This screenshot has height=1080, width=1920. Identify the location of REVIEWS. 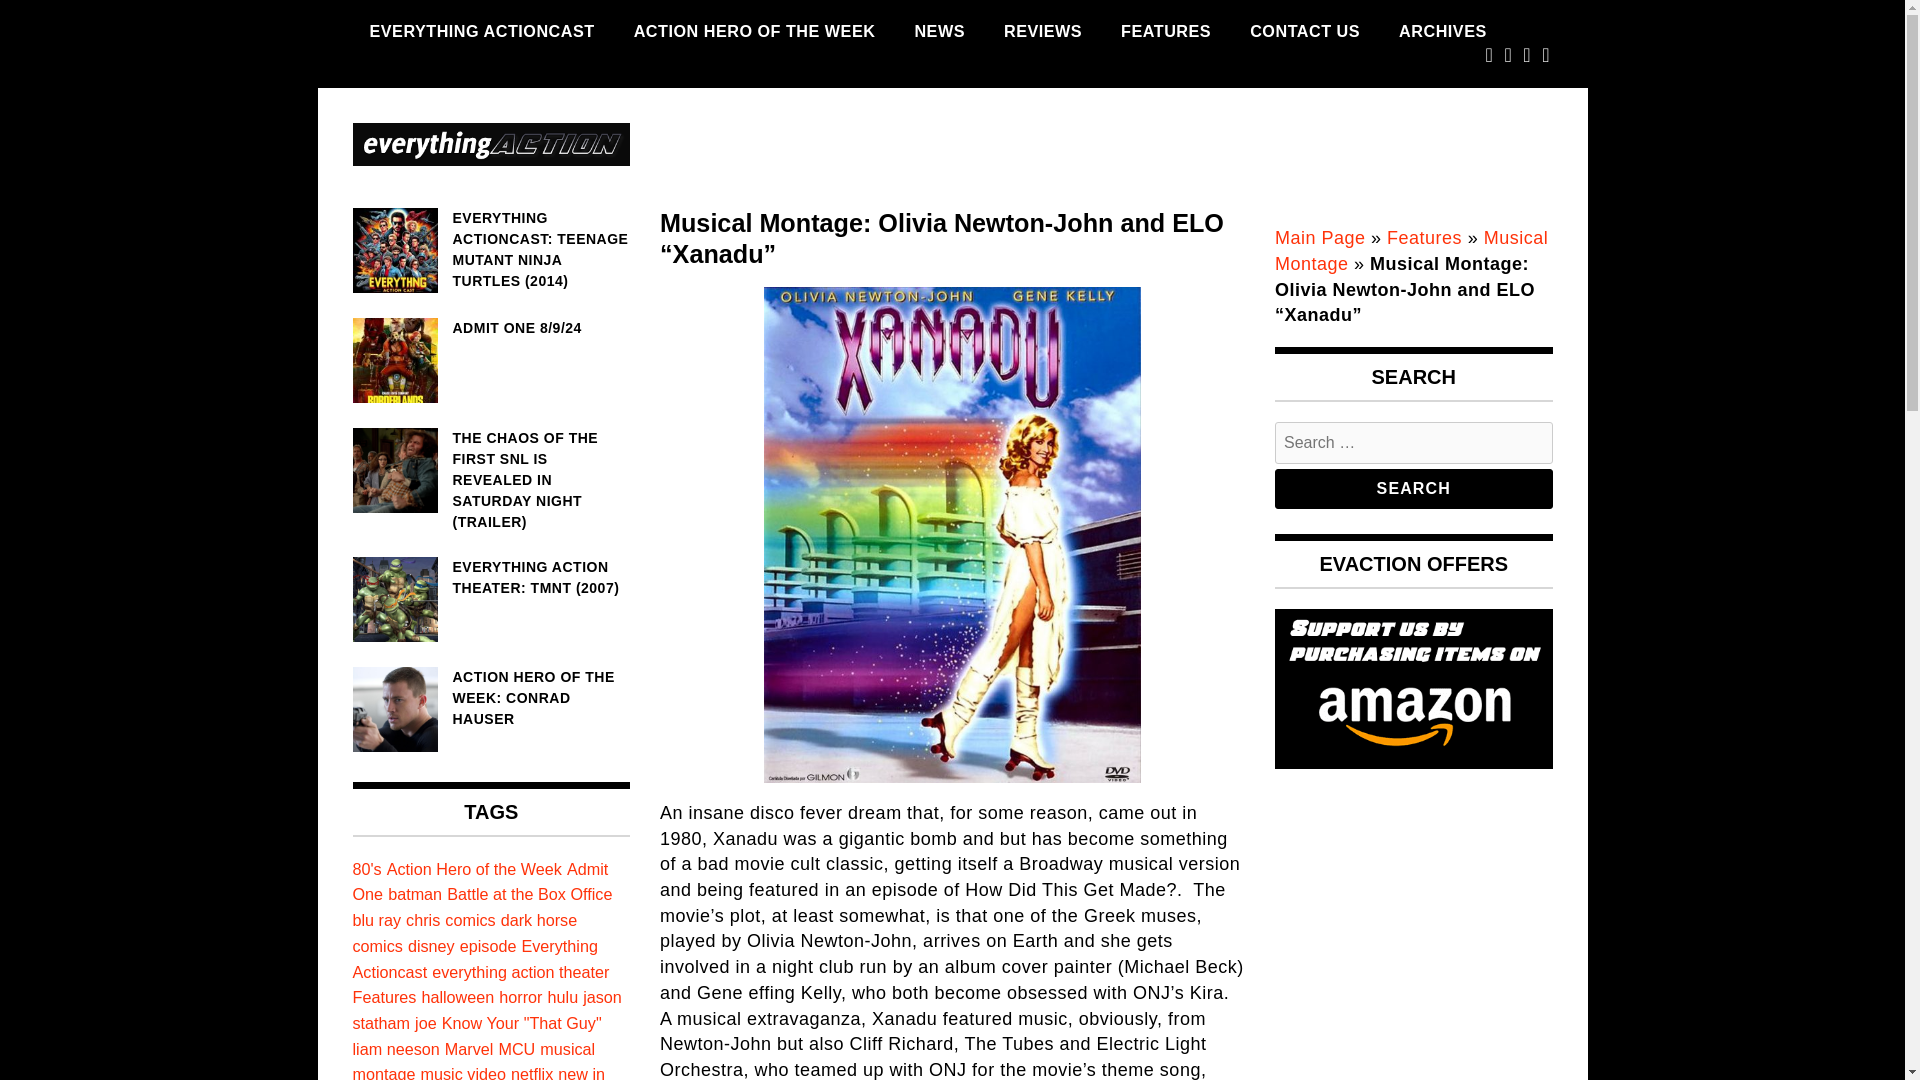
(1042, 31).